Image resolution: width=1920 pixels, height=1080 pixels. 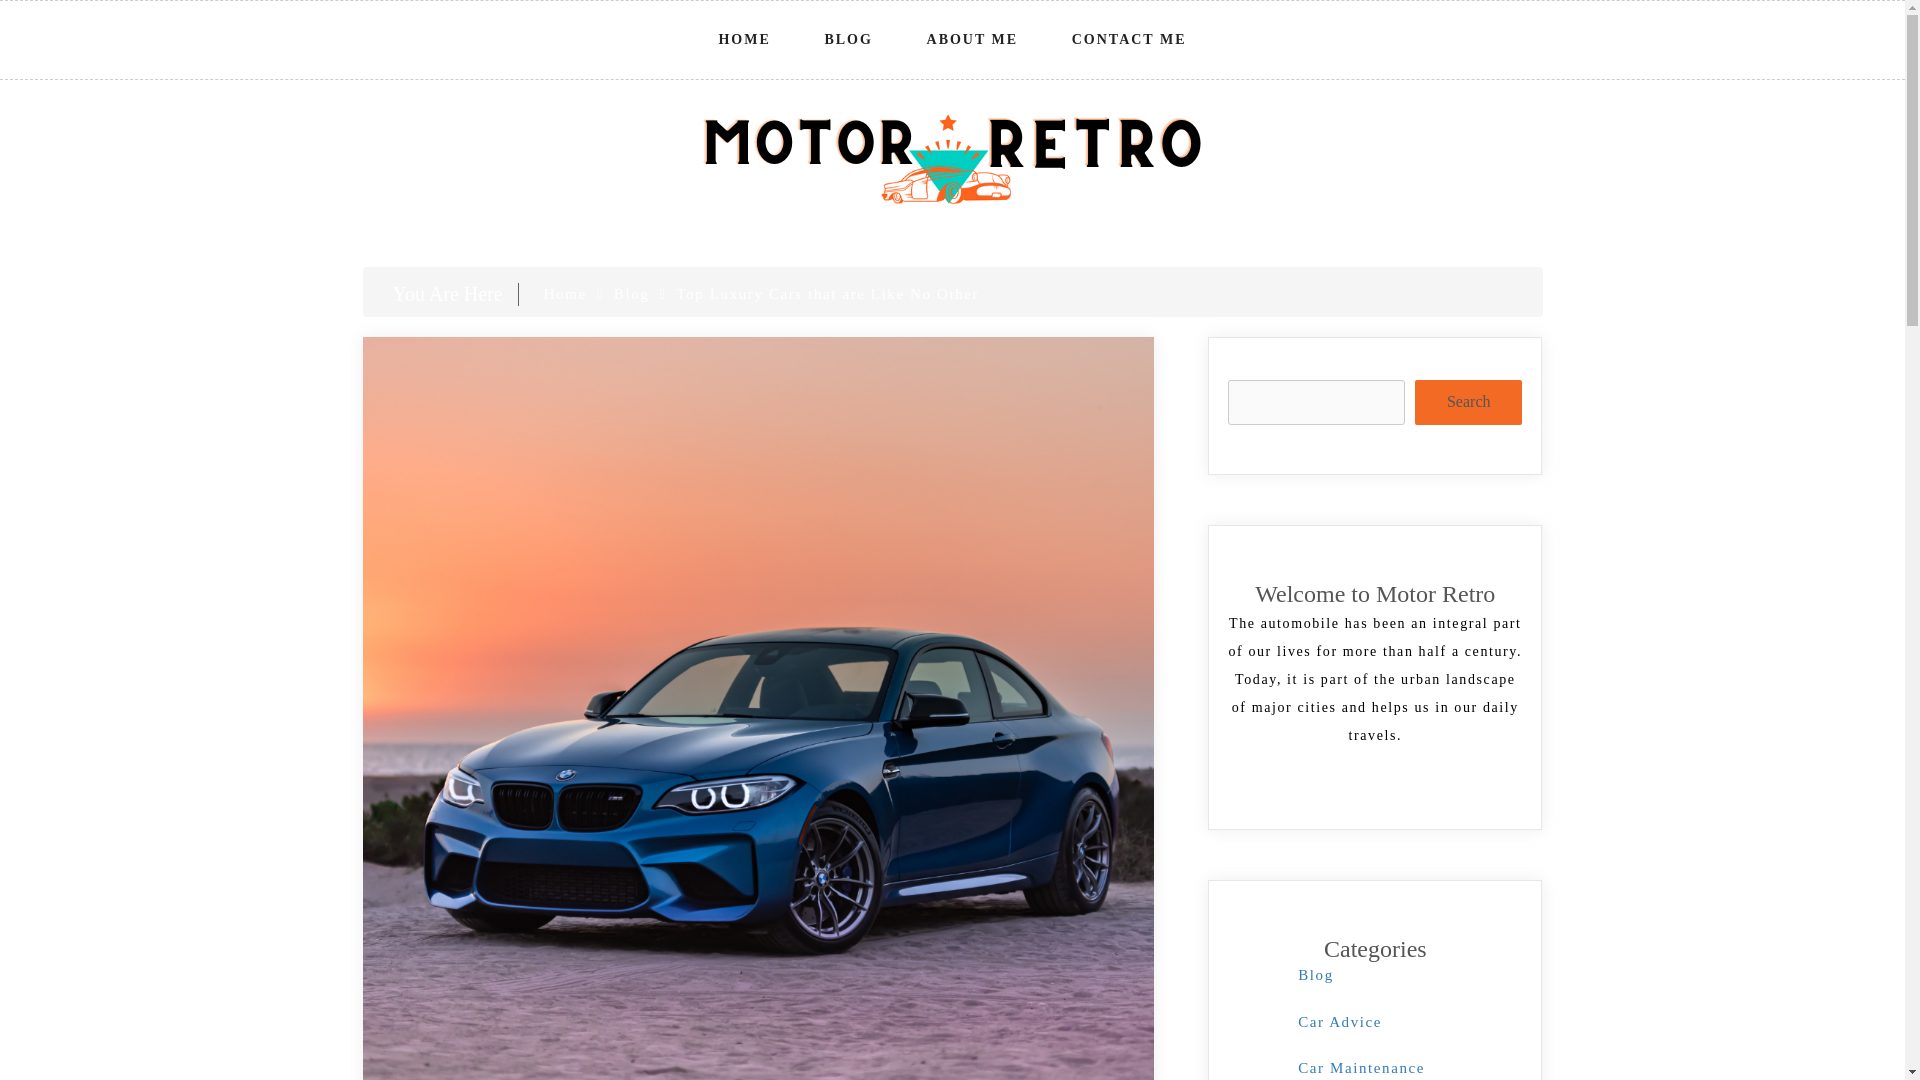 I want to click on Search, so click(x=1468, y=402).